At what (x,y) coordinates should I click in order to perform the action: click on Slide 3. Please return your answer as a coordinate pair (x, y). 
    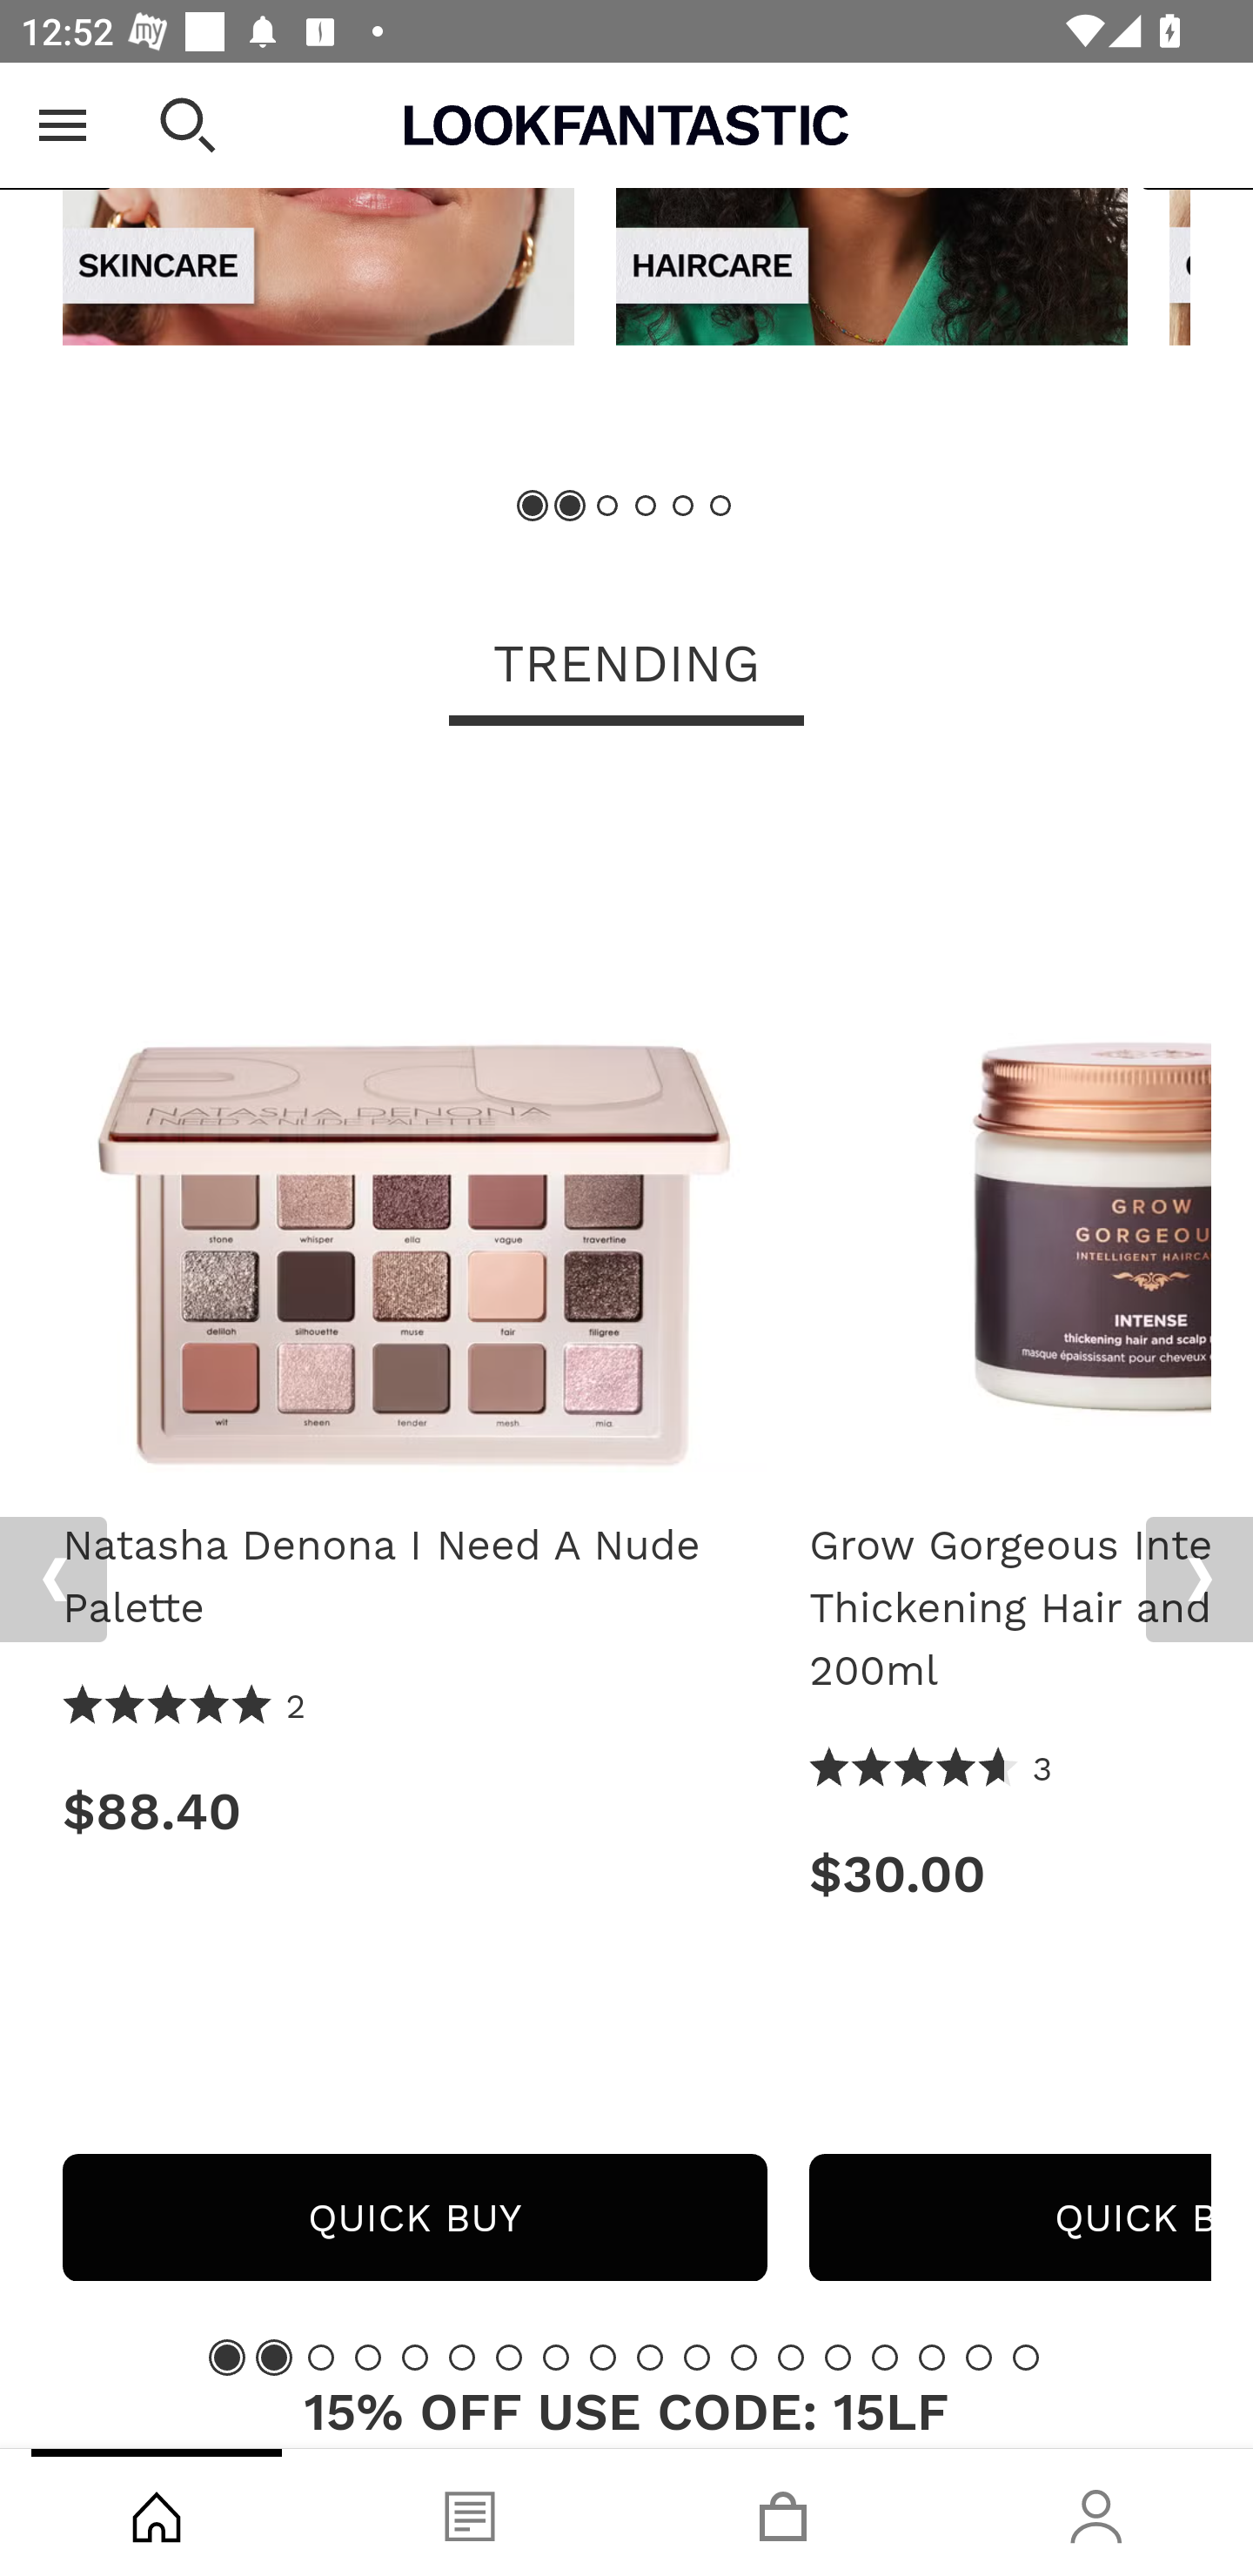
    Looking at the image, I should click on (321, 2358).